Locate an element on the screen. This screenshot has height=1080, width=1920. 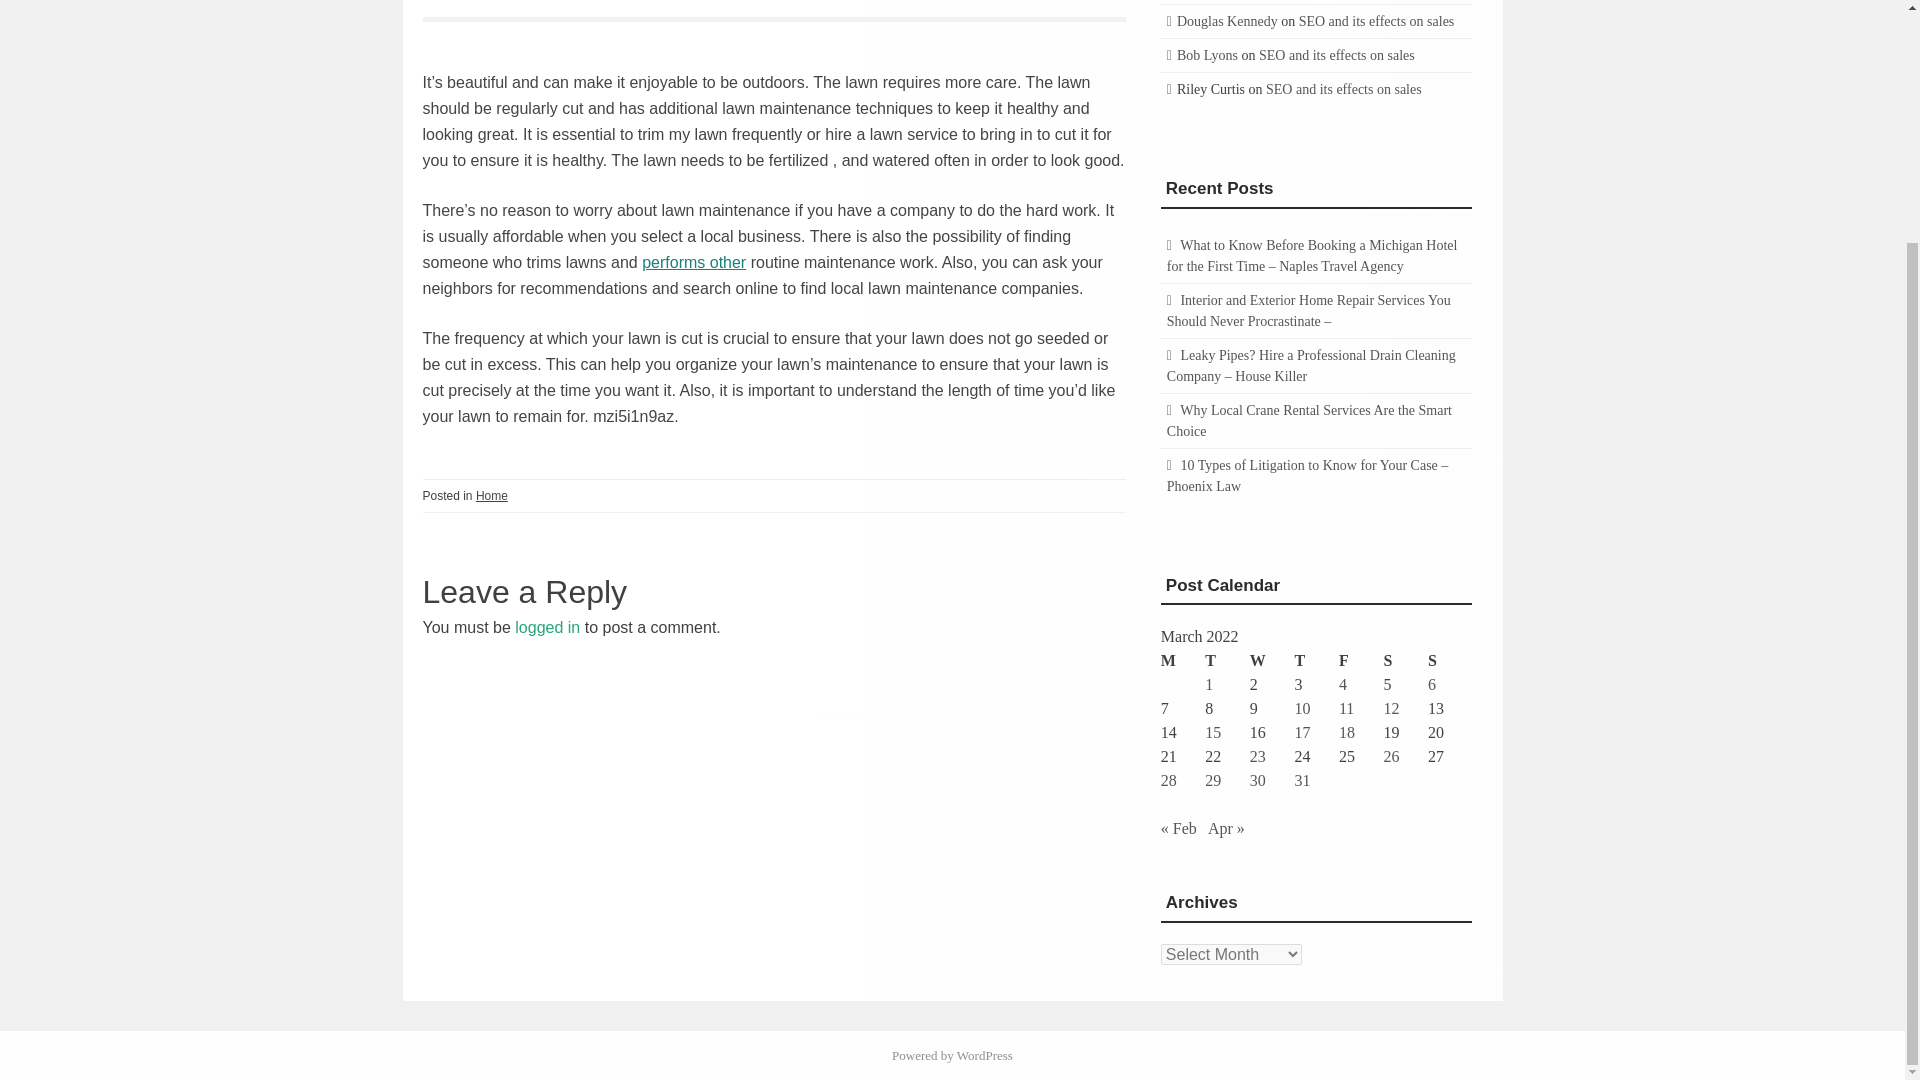
Saturday is located at coordinates (1405, 660).